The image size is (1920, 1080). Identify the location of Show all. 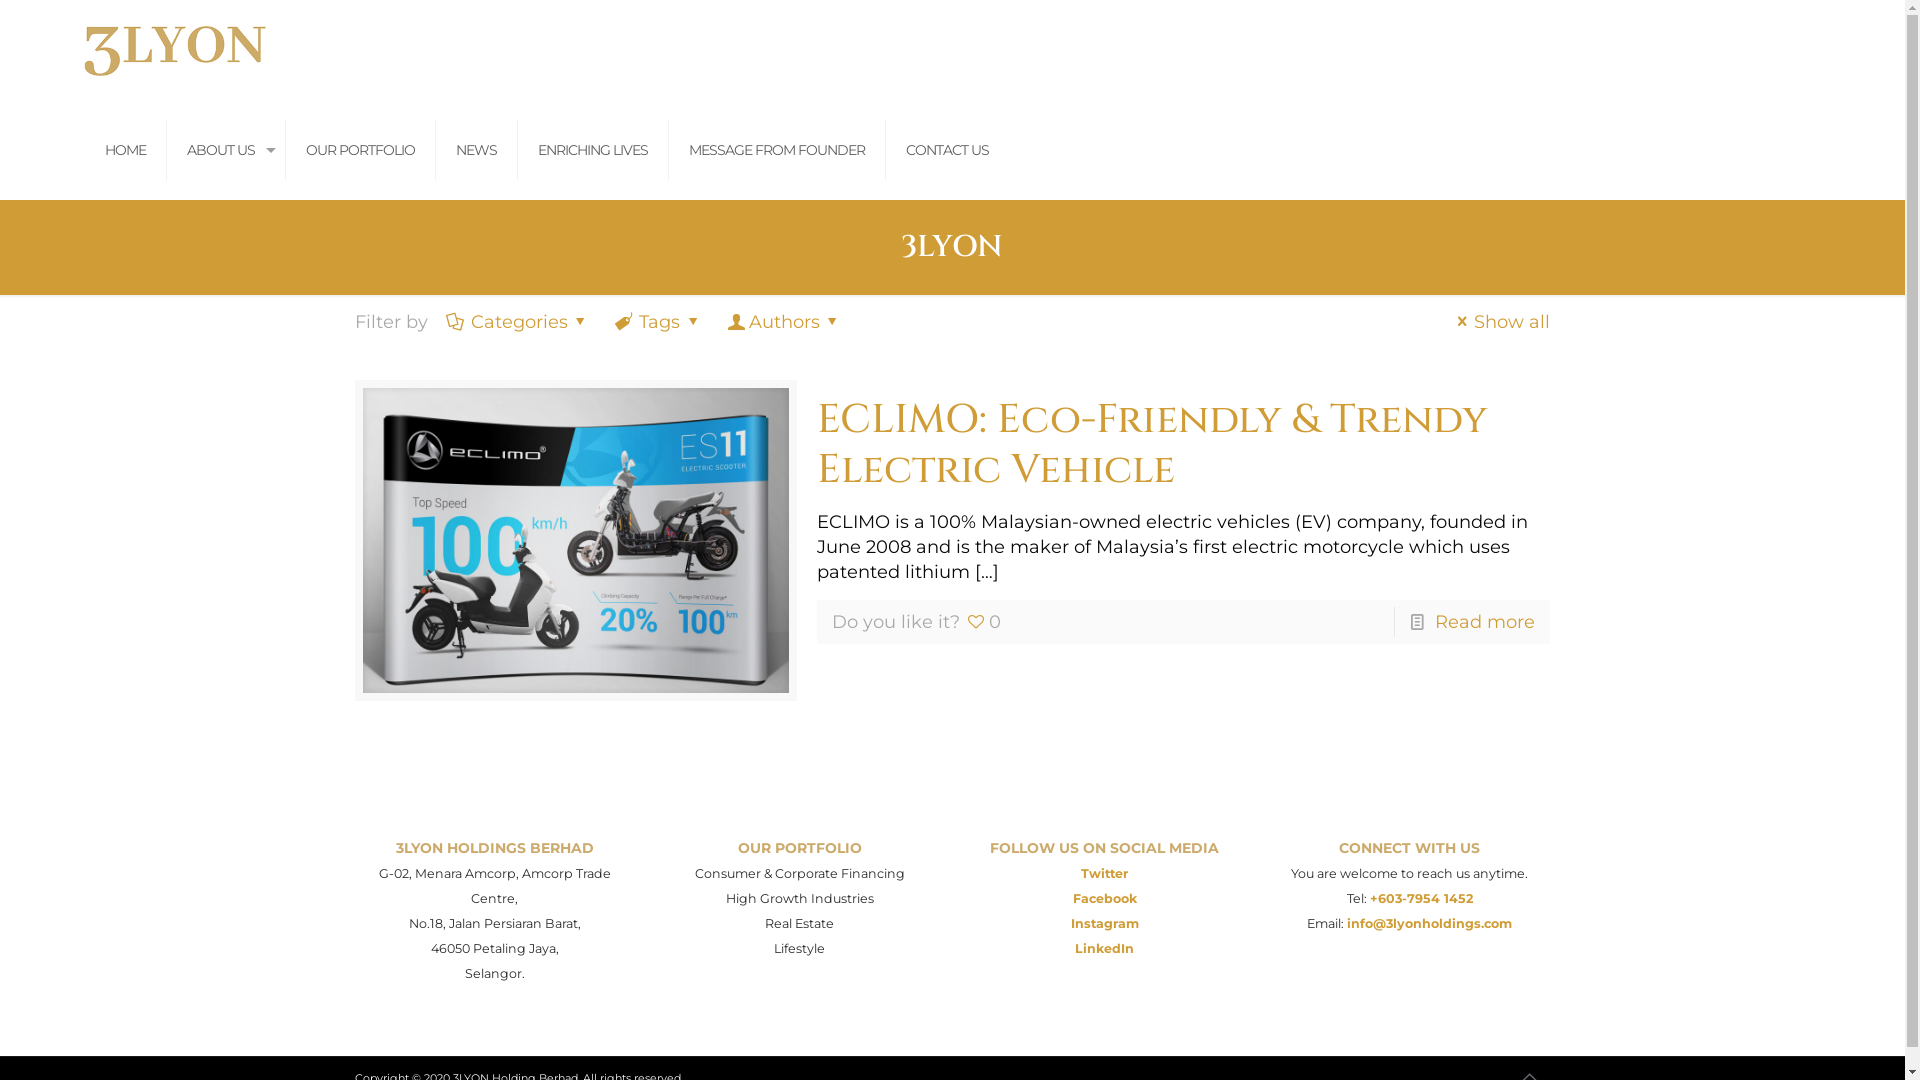
(1500, 322).